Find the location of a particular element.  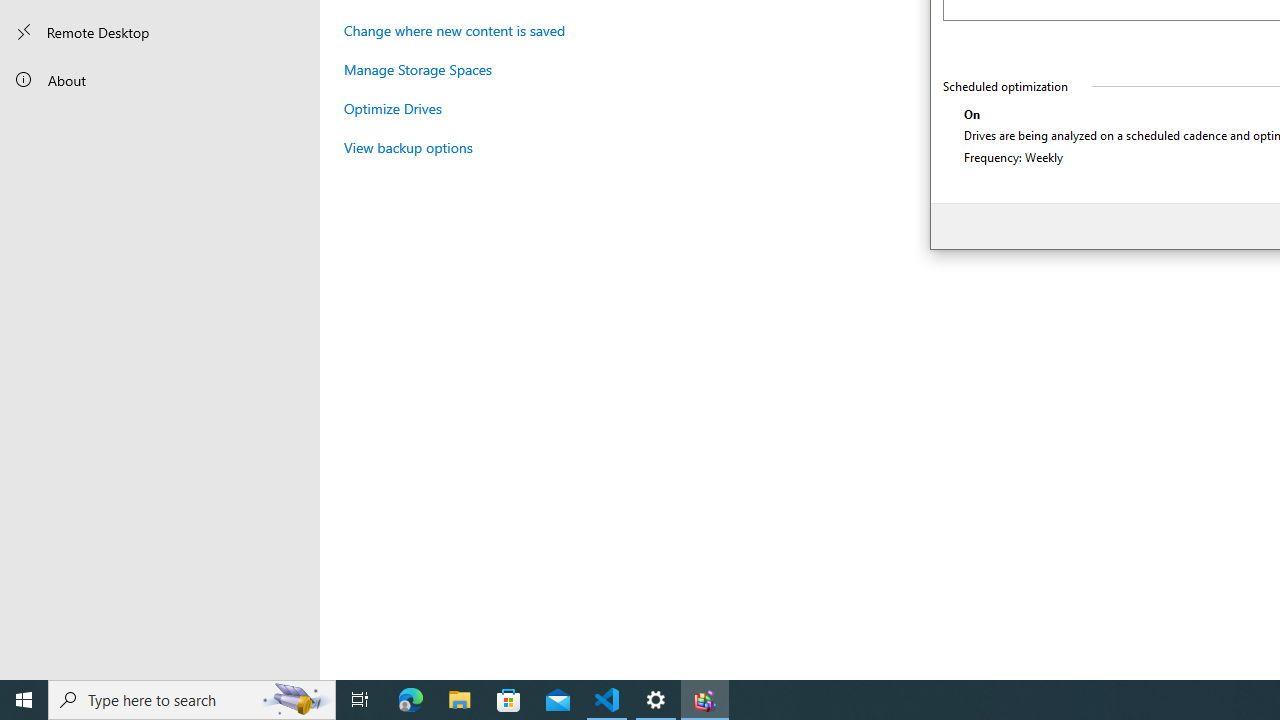

Start is located at coordinates (24, 700).